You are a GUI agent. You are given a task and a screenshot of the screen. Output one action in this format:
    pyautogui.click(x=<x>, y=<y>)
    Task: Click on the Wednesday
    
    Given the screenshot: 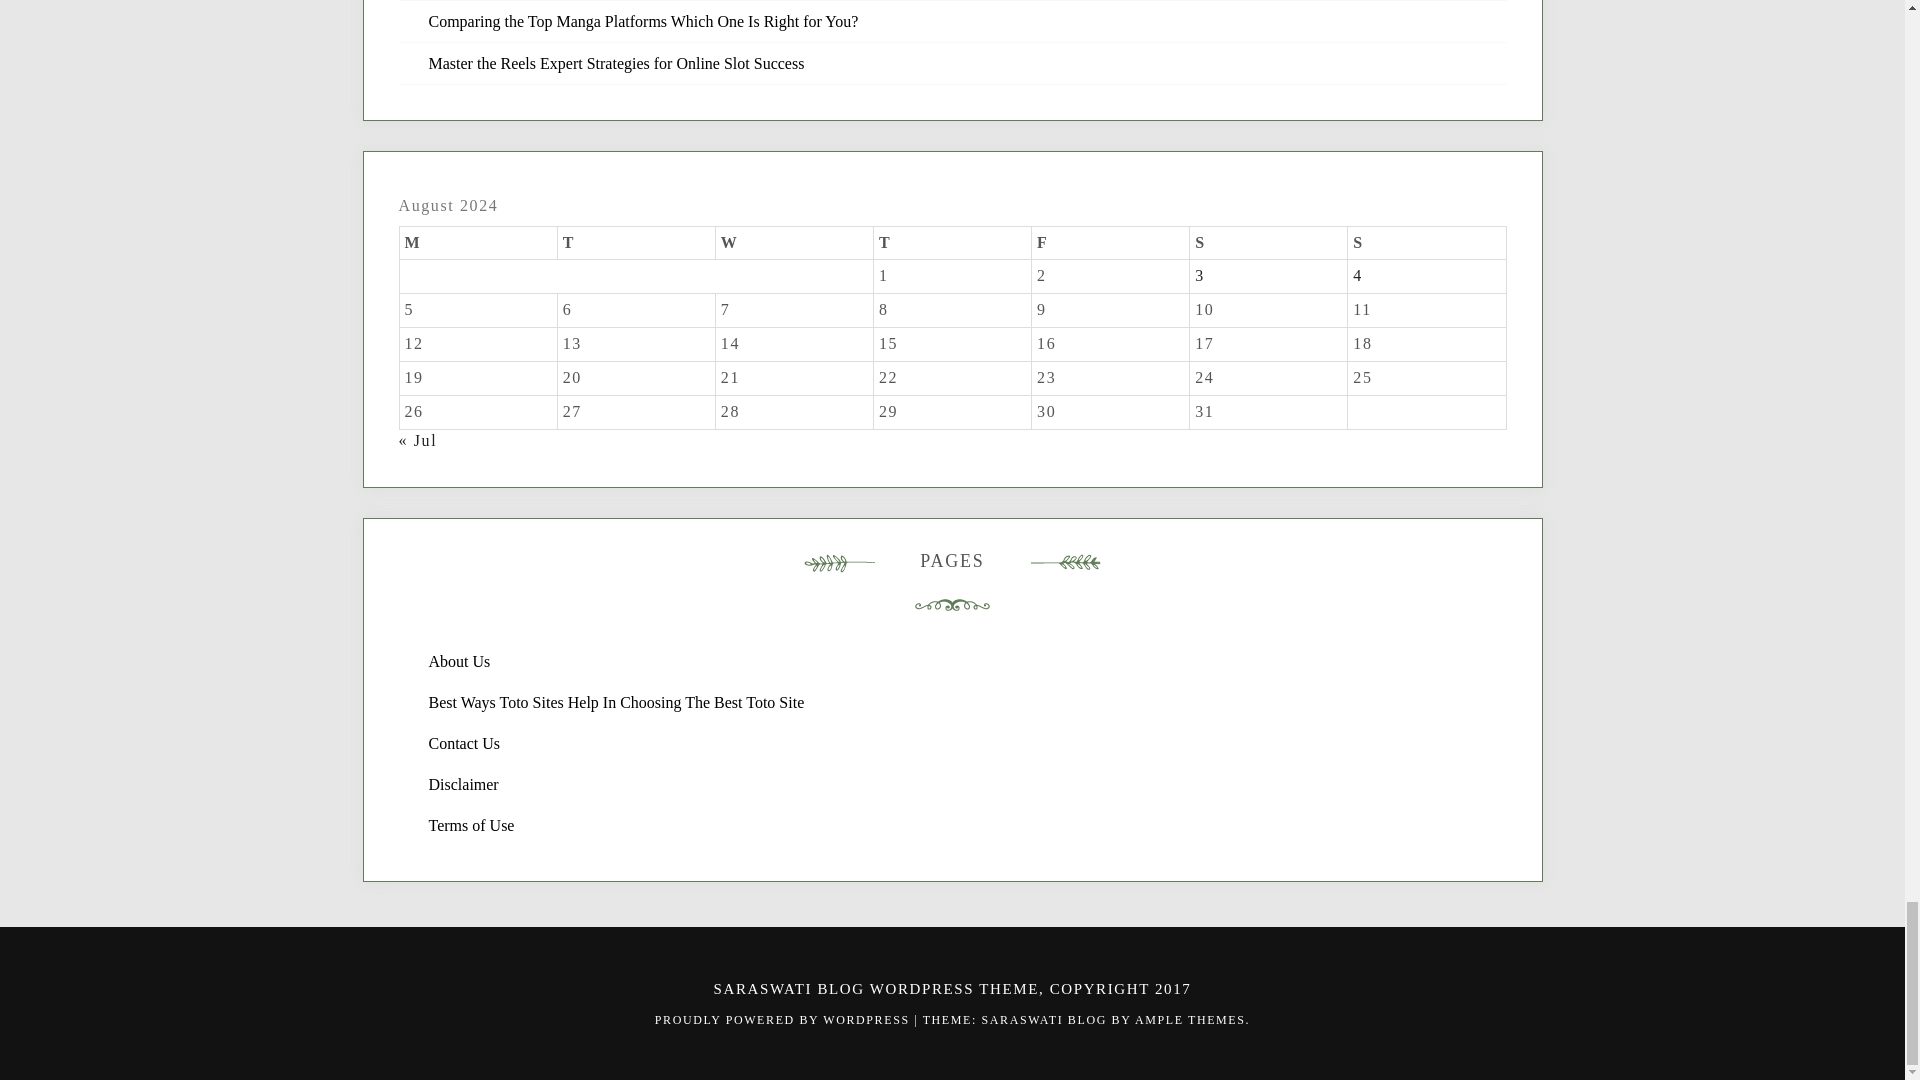 What is the action you would take?
    pyautogui.click(x=794, y=242)
    